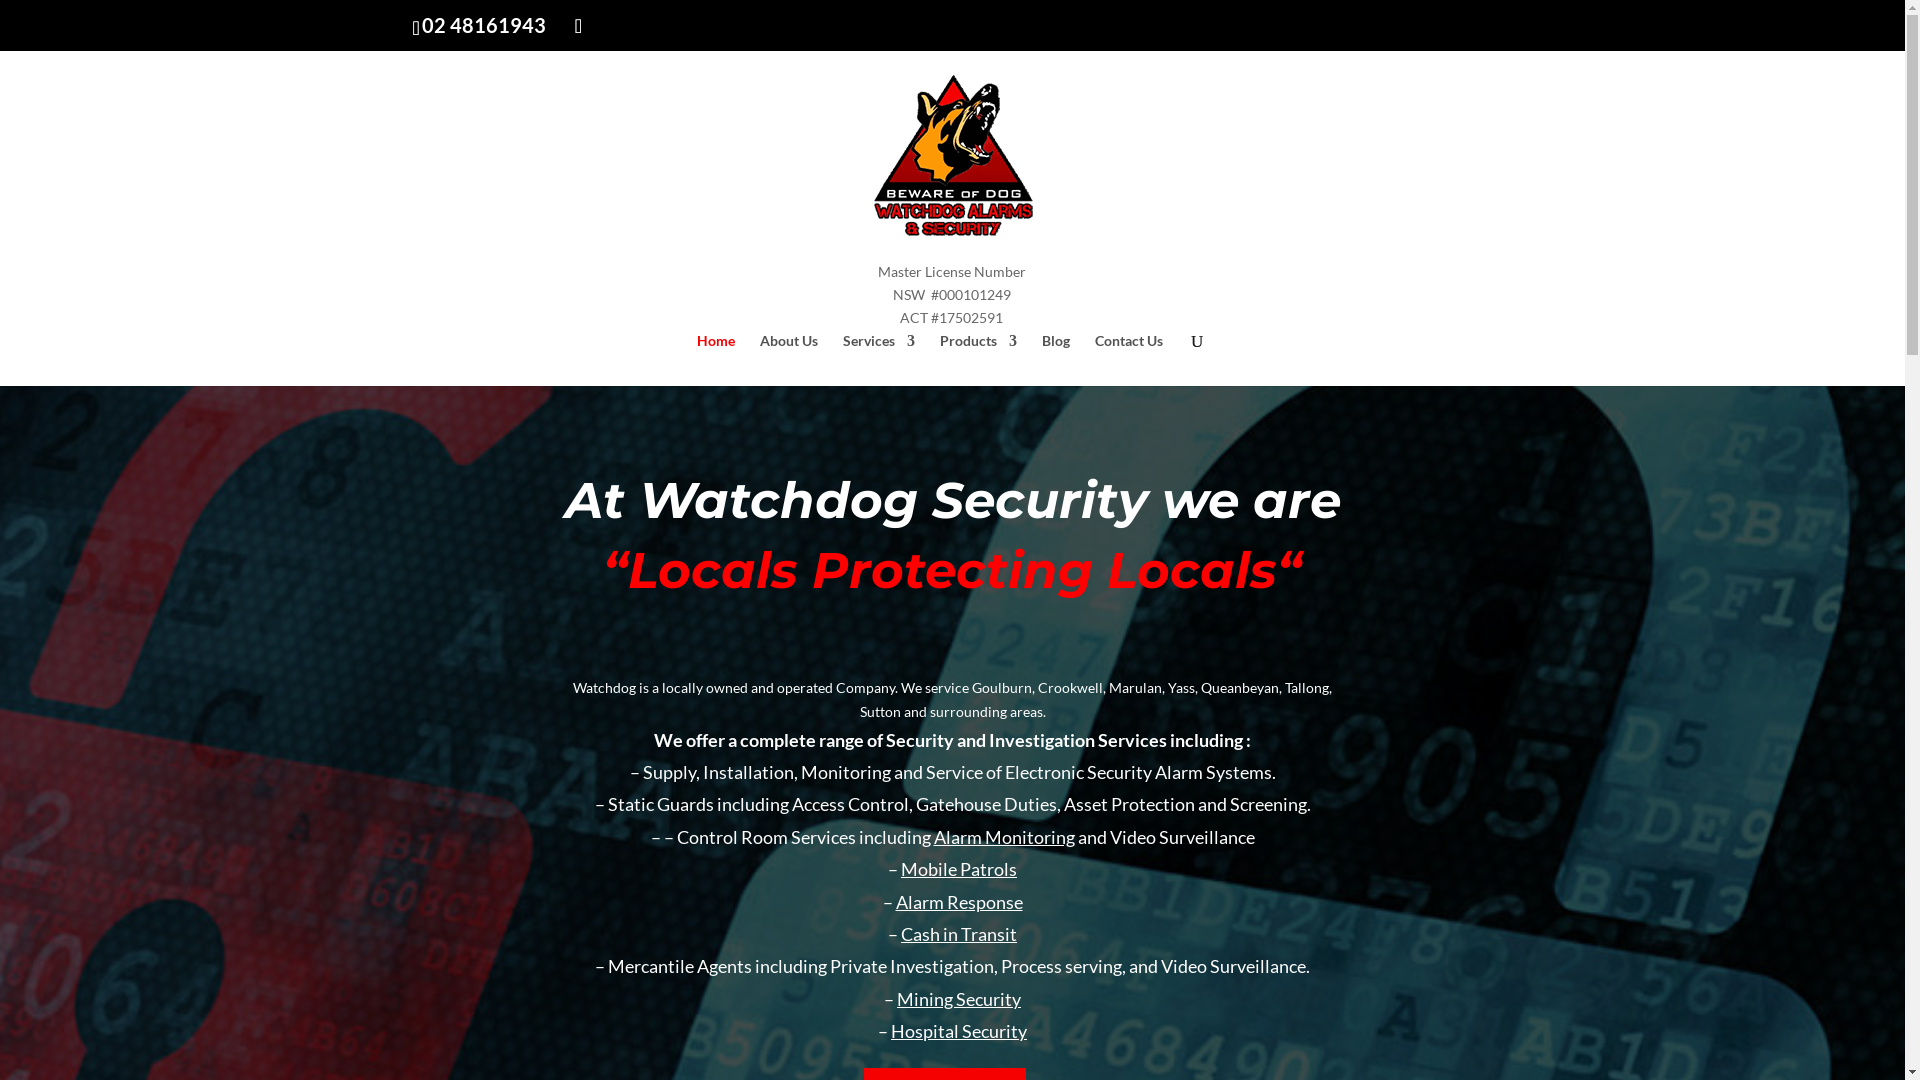  What do you see at coordinates (978, 360) in the screenshot?
I see `Products` at bounding box center [978, 360].